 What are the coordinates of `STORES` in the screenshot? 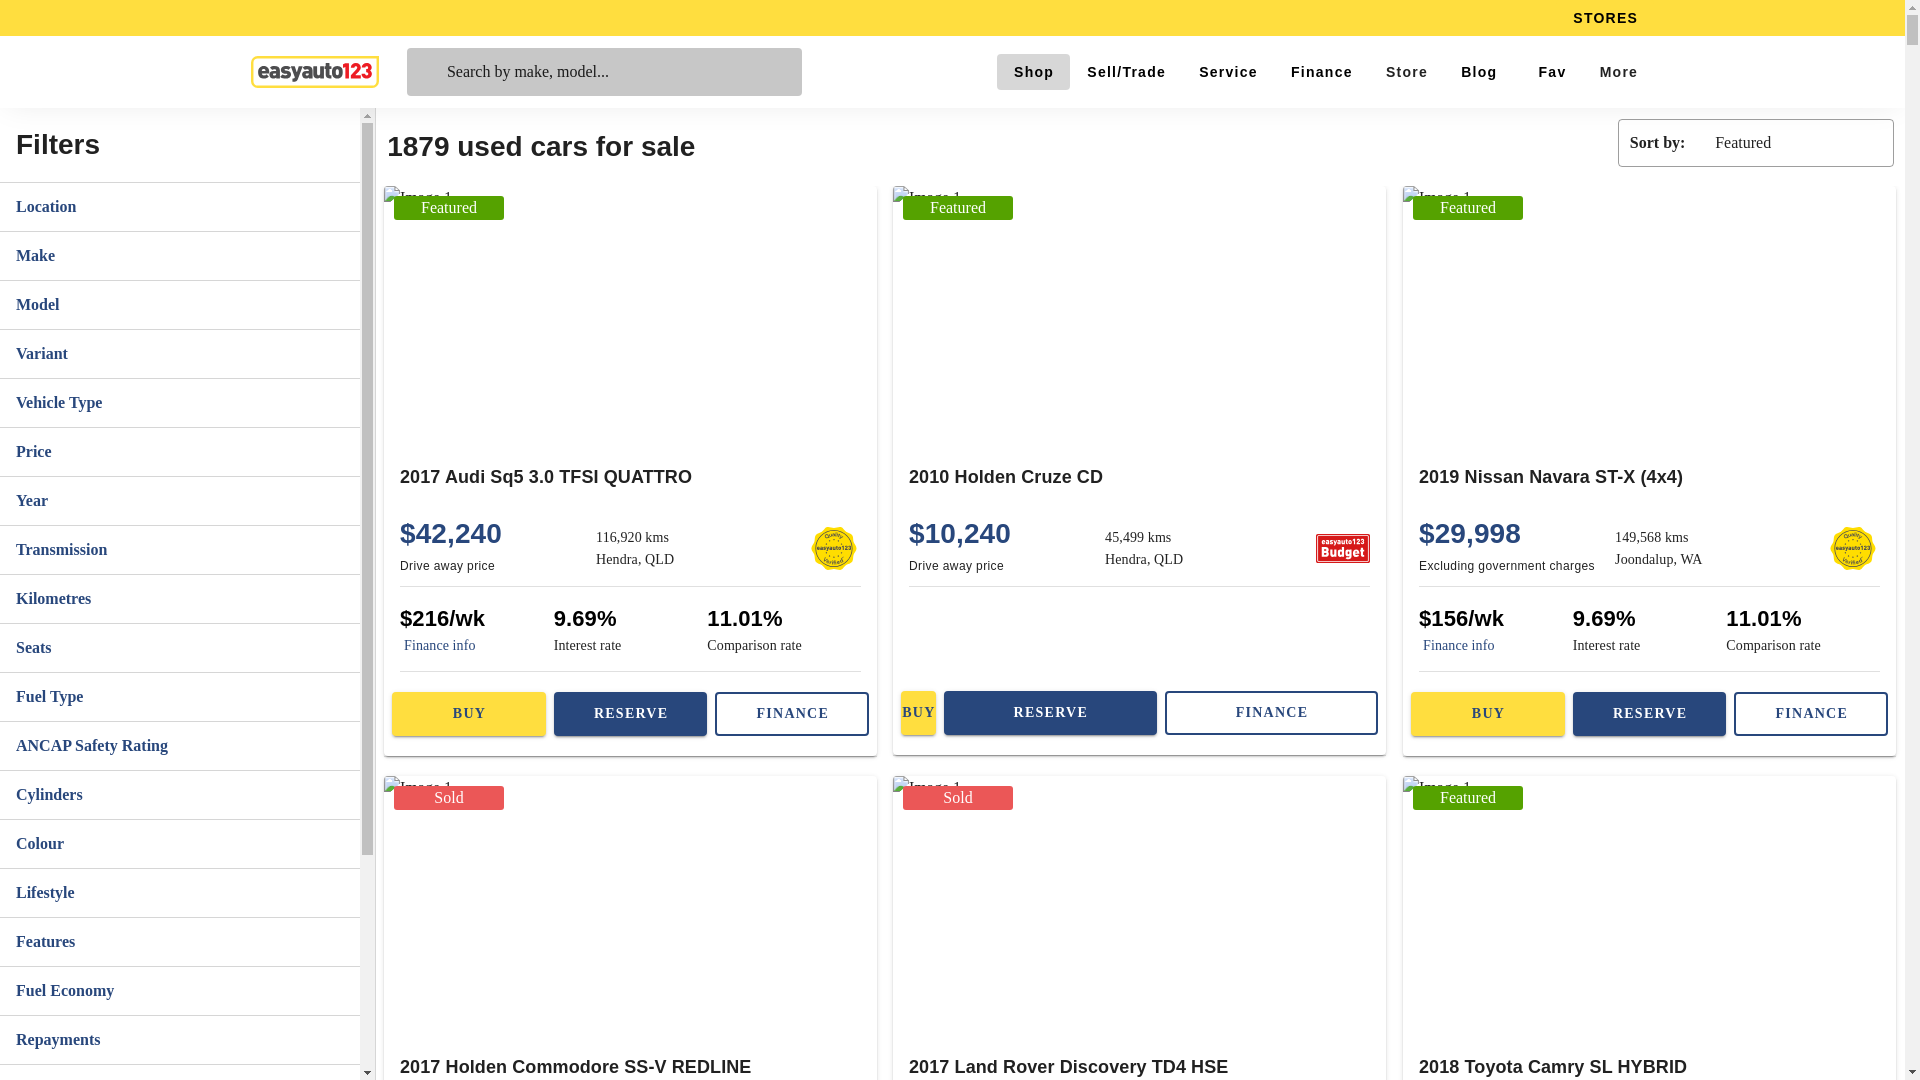 It's located at (1604, 18).